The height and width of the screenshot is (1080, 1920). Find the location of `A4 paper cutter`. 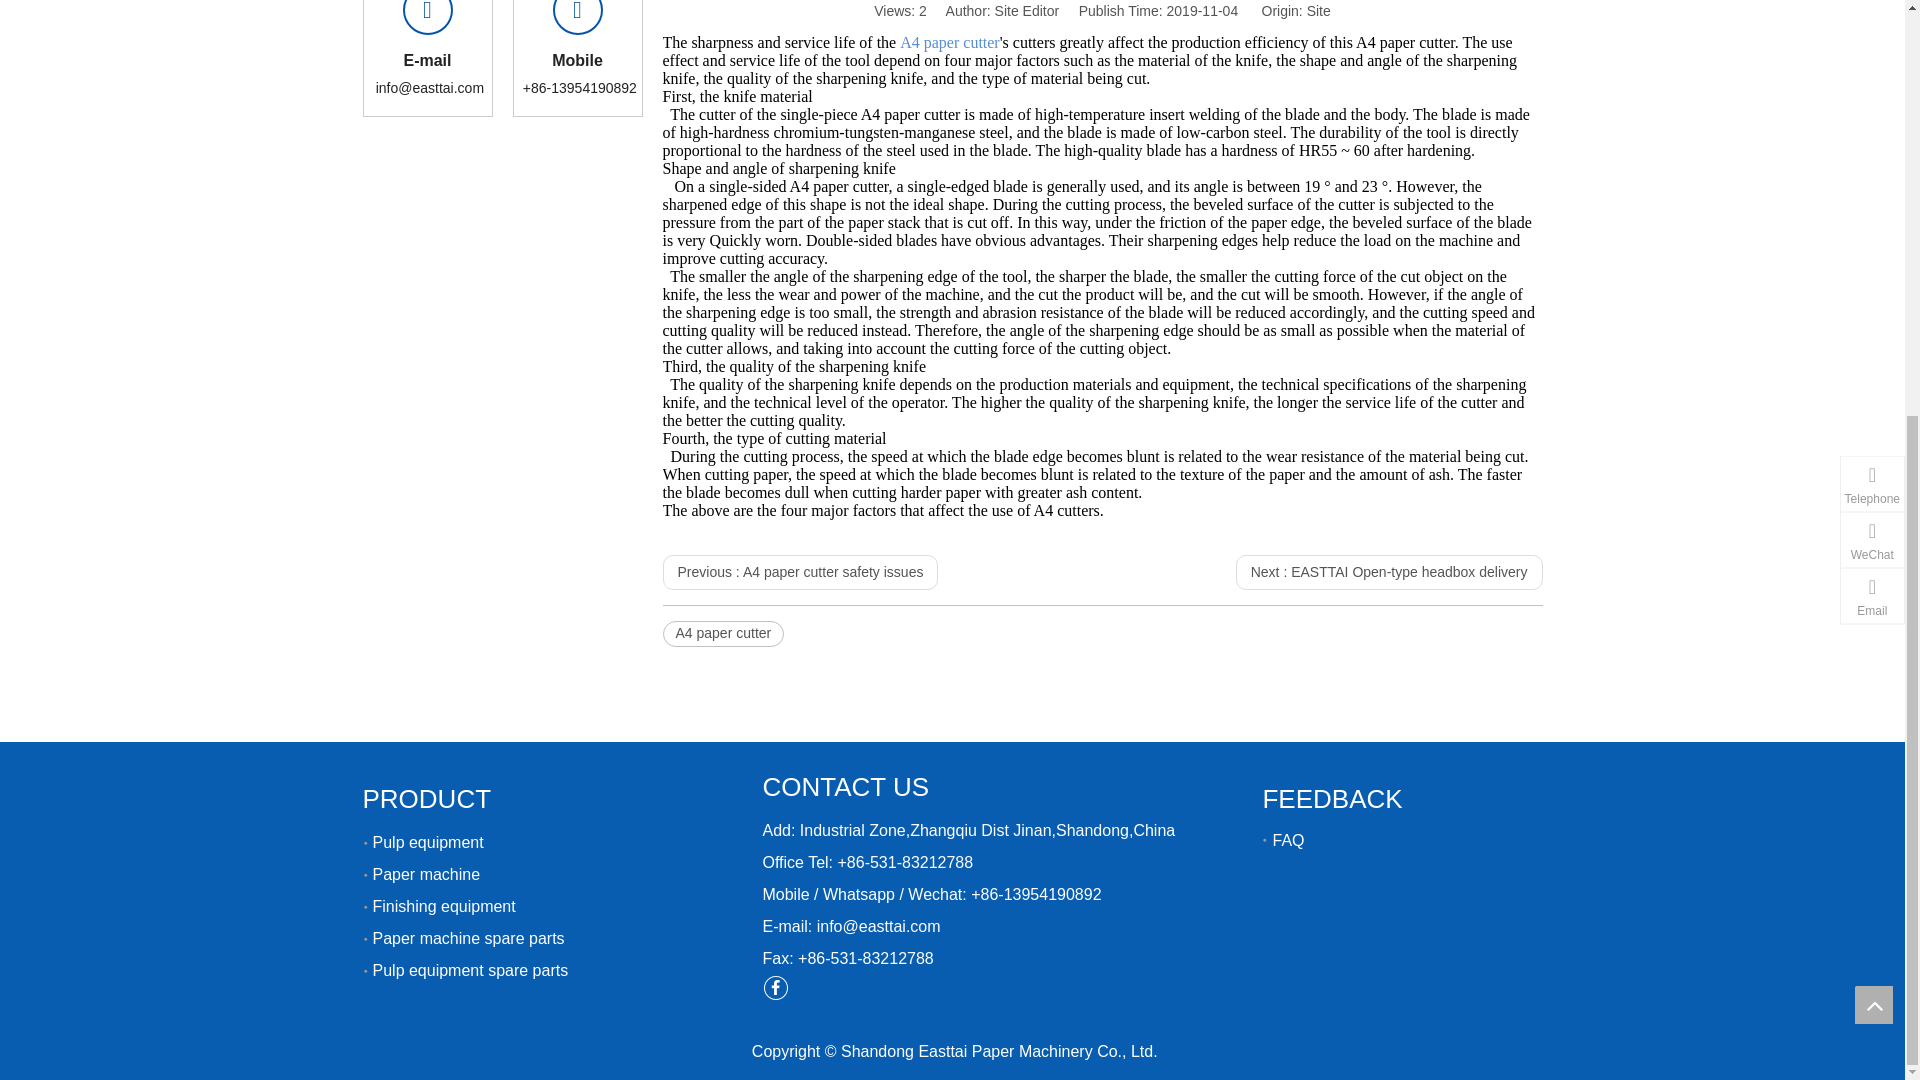

A4 paper cutter is located at coordinates (722, 634).